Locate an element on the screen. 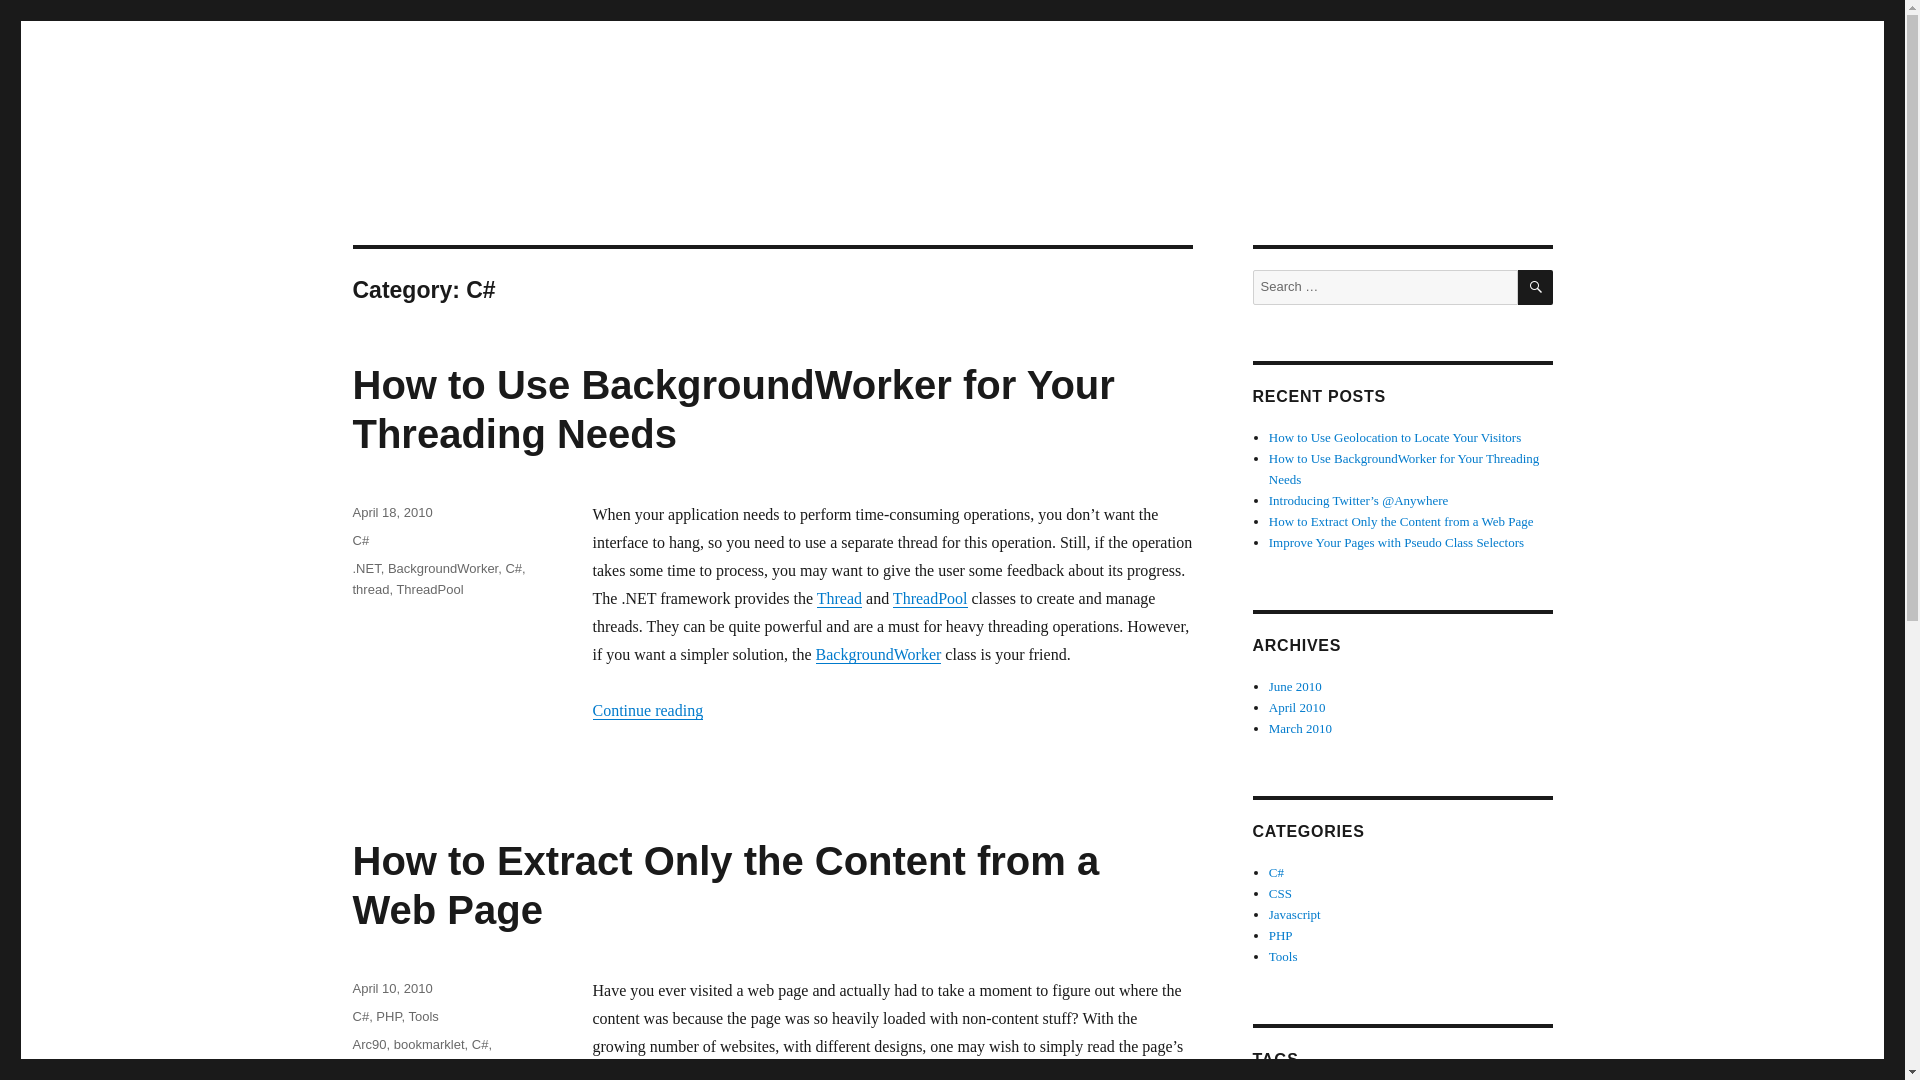 The height and width of the screenshot is (1080, 1920). bookmarklet is located at coordinates (428, 1044).